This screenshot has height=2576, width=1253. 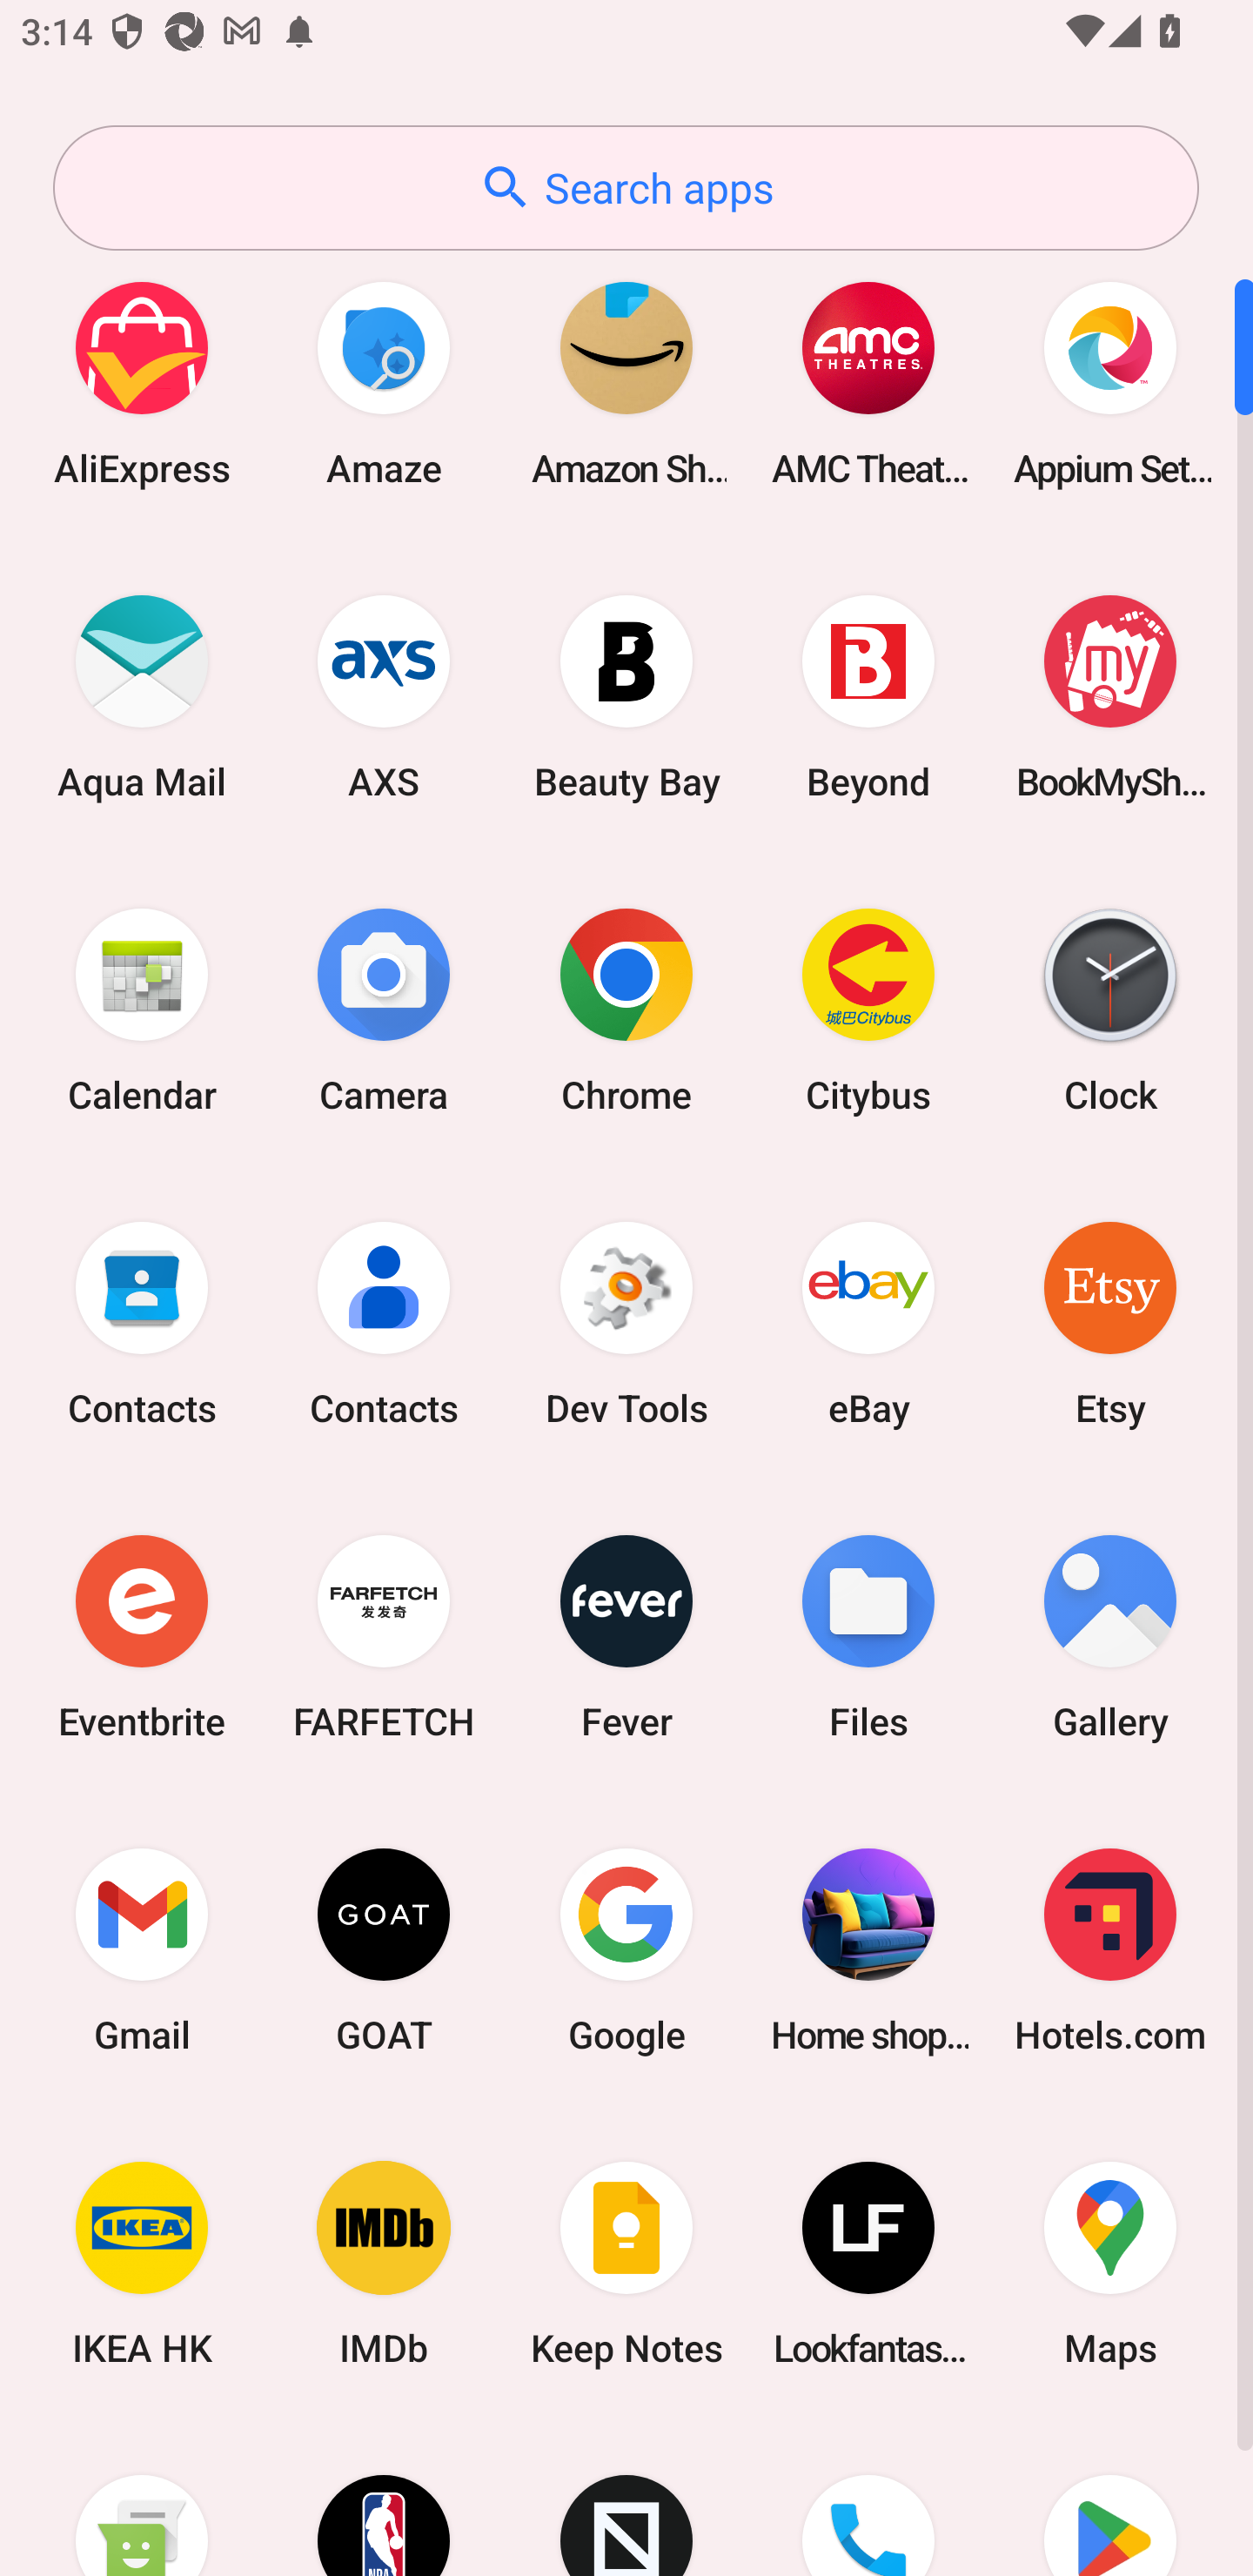 What do you see at coordinates (1110, 383) in the screenshot?
I see `Appium Settings` at bounding box center [1110, 383].